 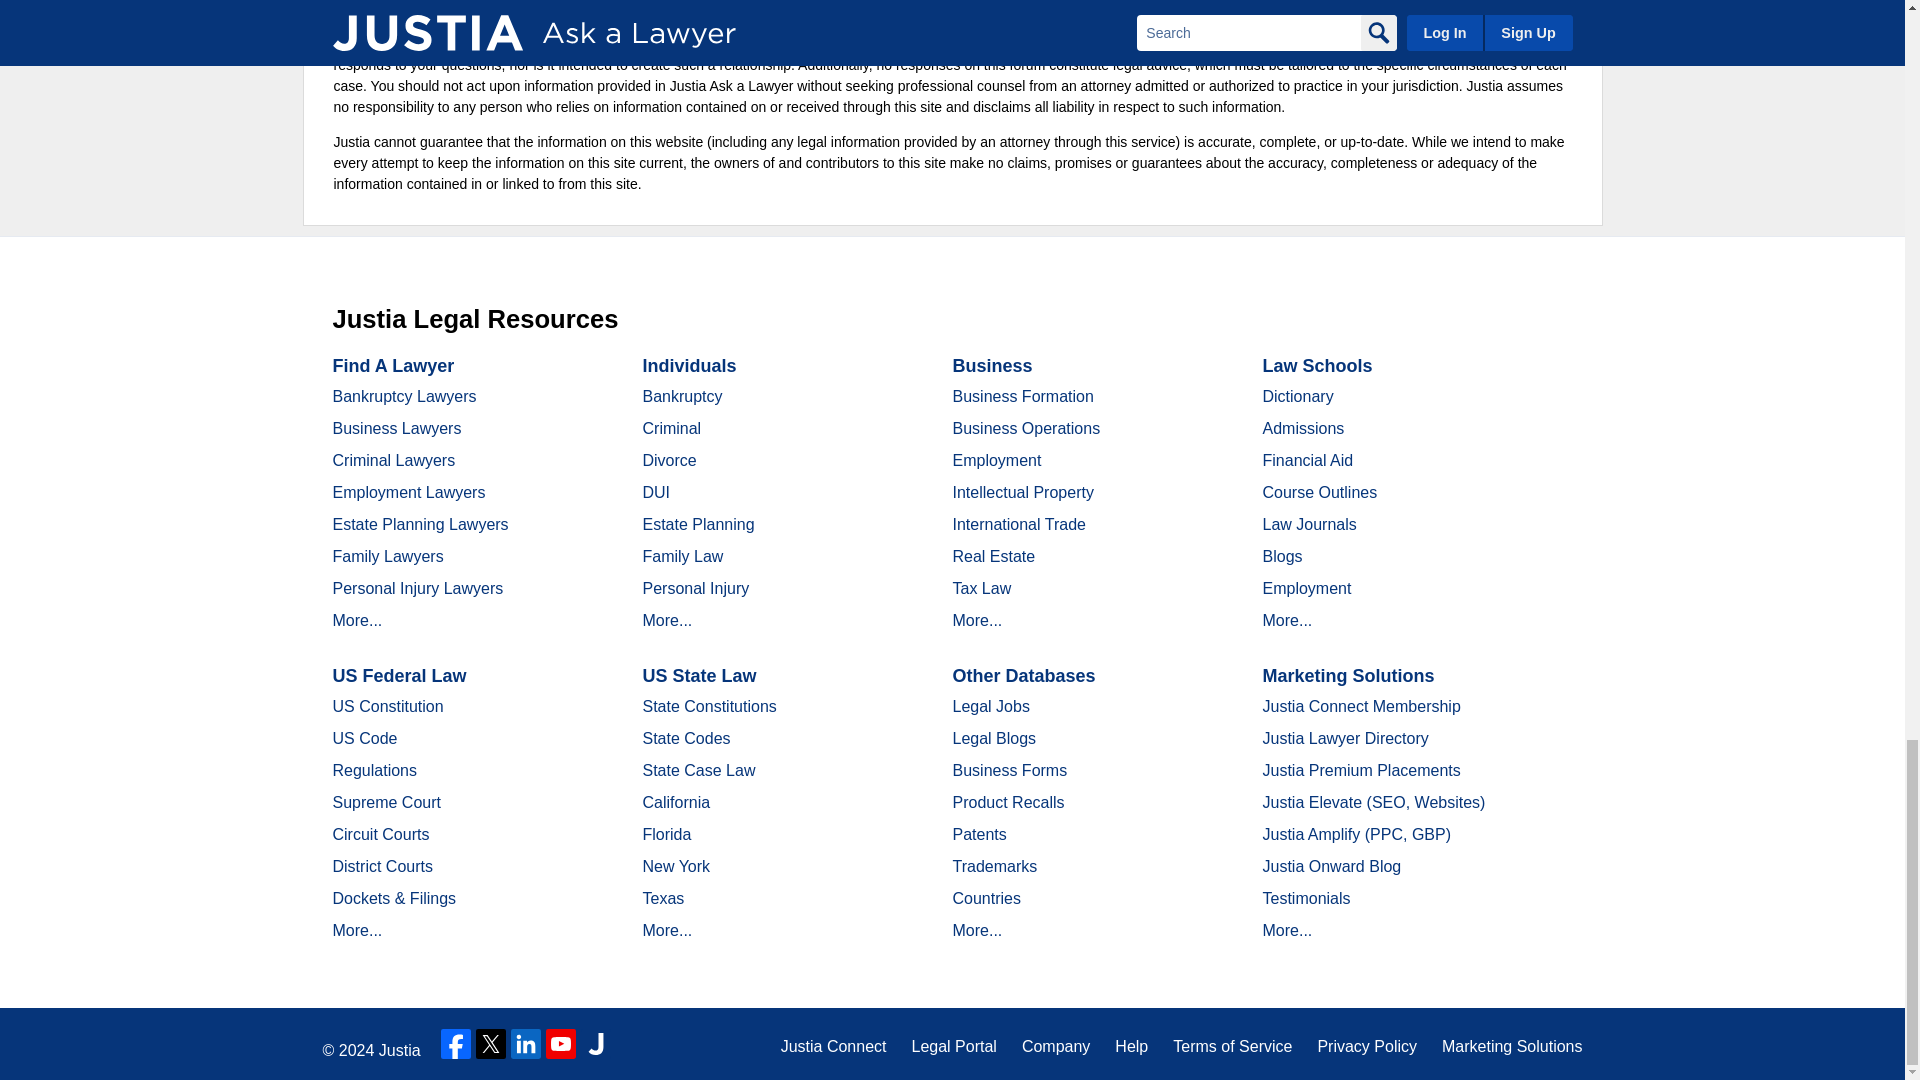 What do you see at coordinates (560, 1044) in the screenshot?
I see `YouTube` at bounding box center [560, 1044].